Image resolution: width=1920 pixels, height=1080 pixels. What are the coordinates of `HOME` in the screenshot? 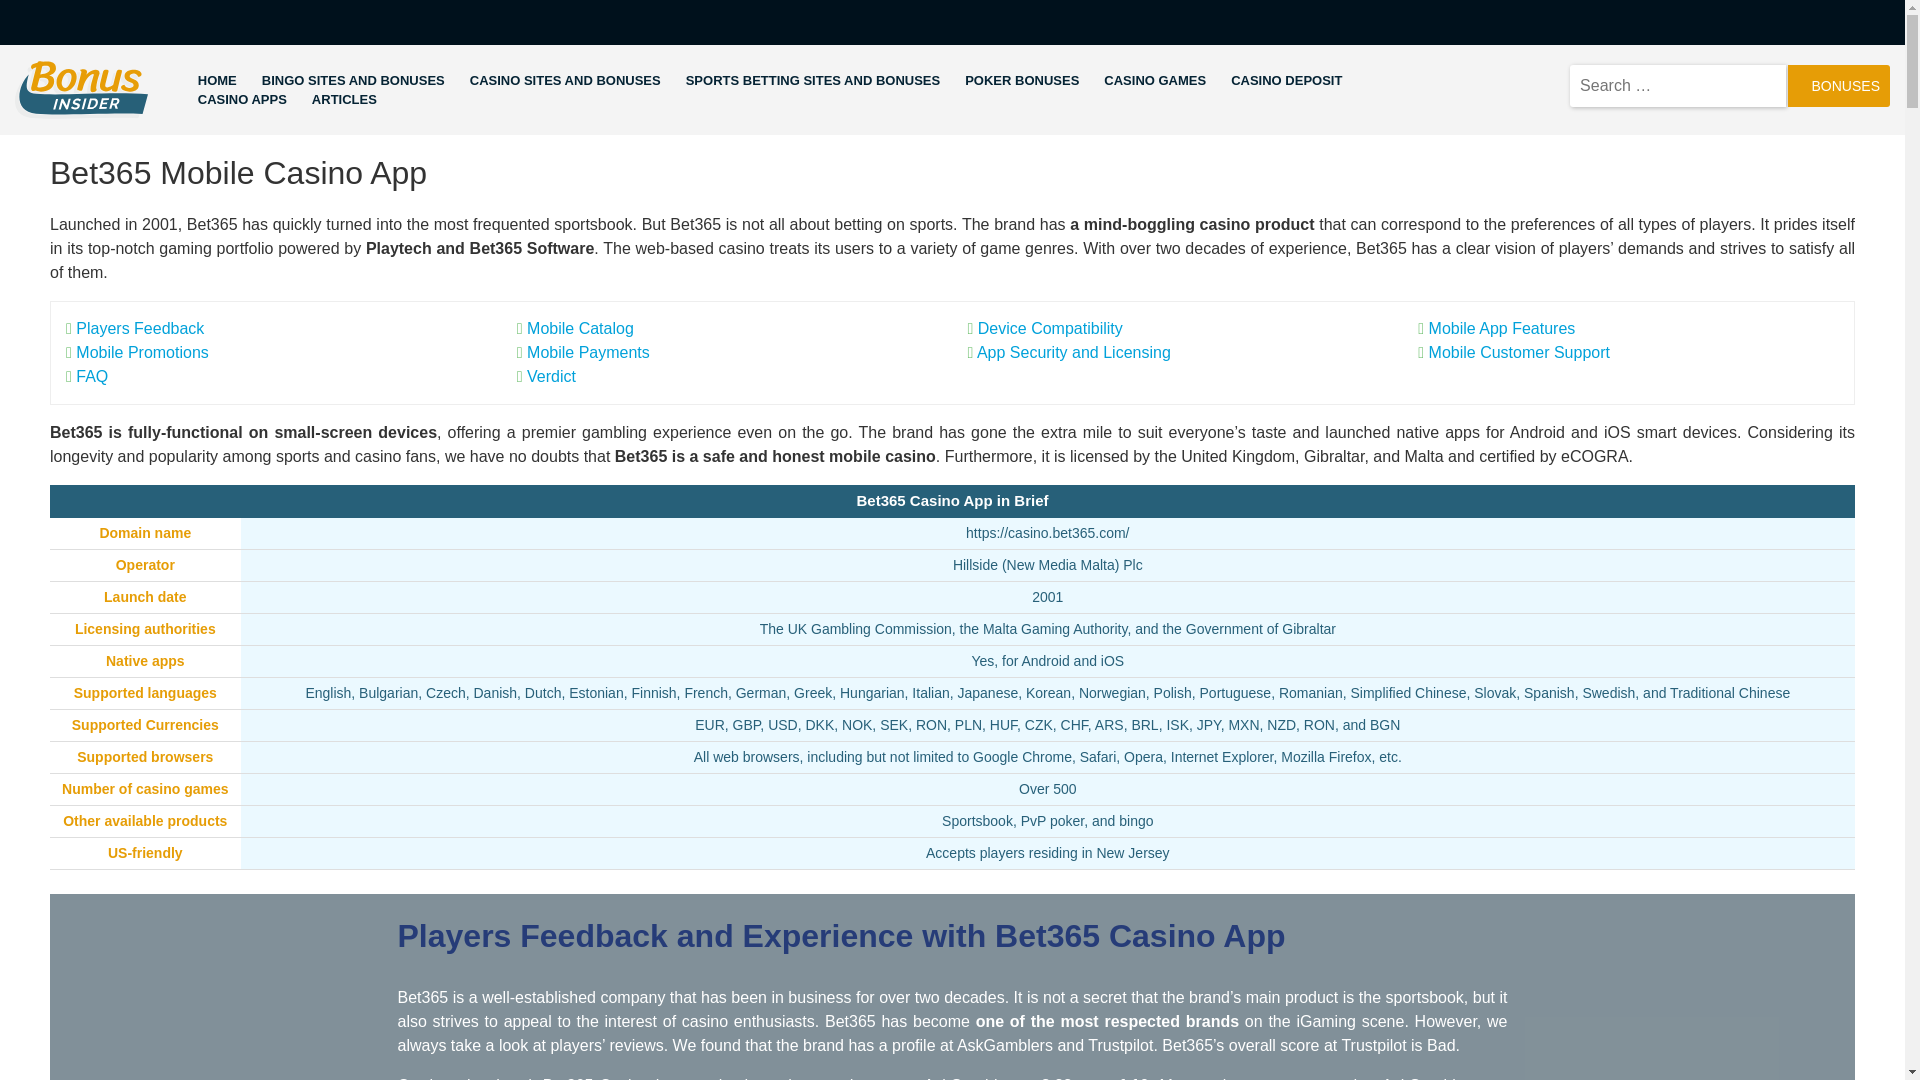 It's located at (216, 80).